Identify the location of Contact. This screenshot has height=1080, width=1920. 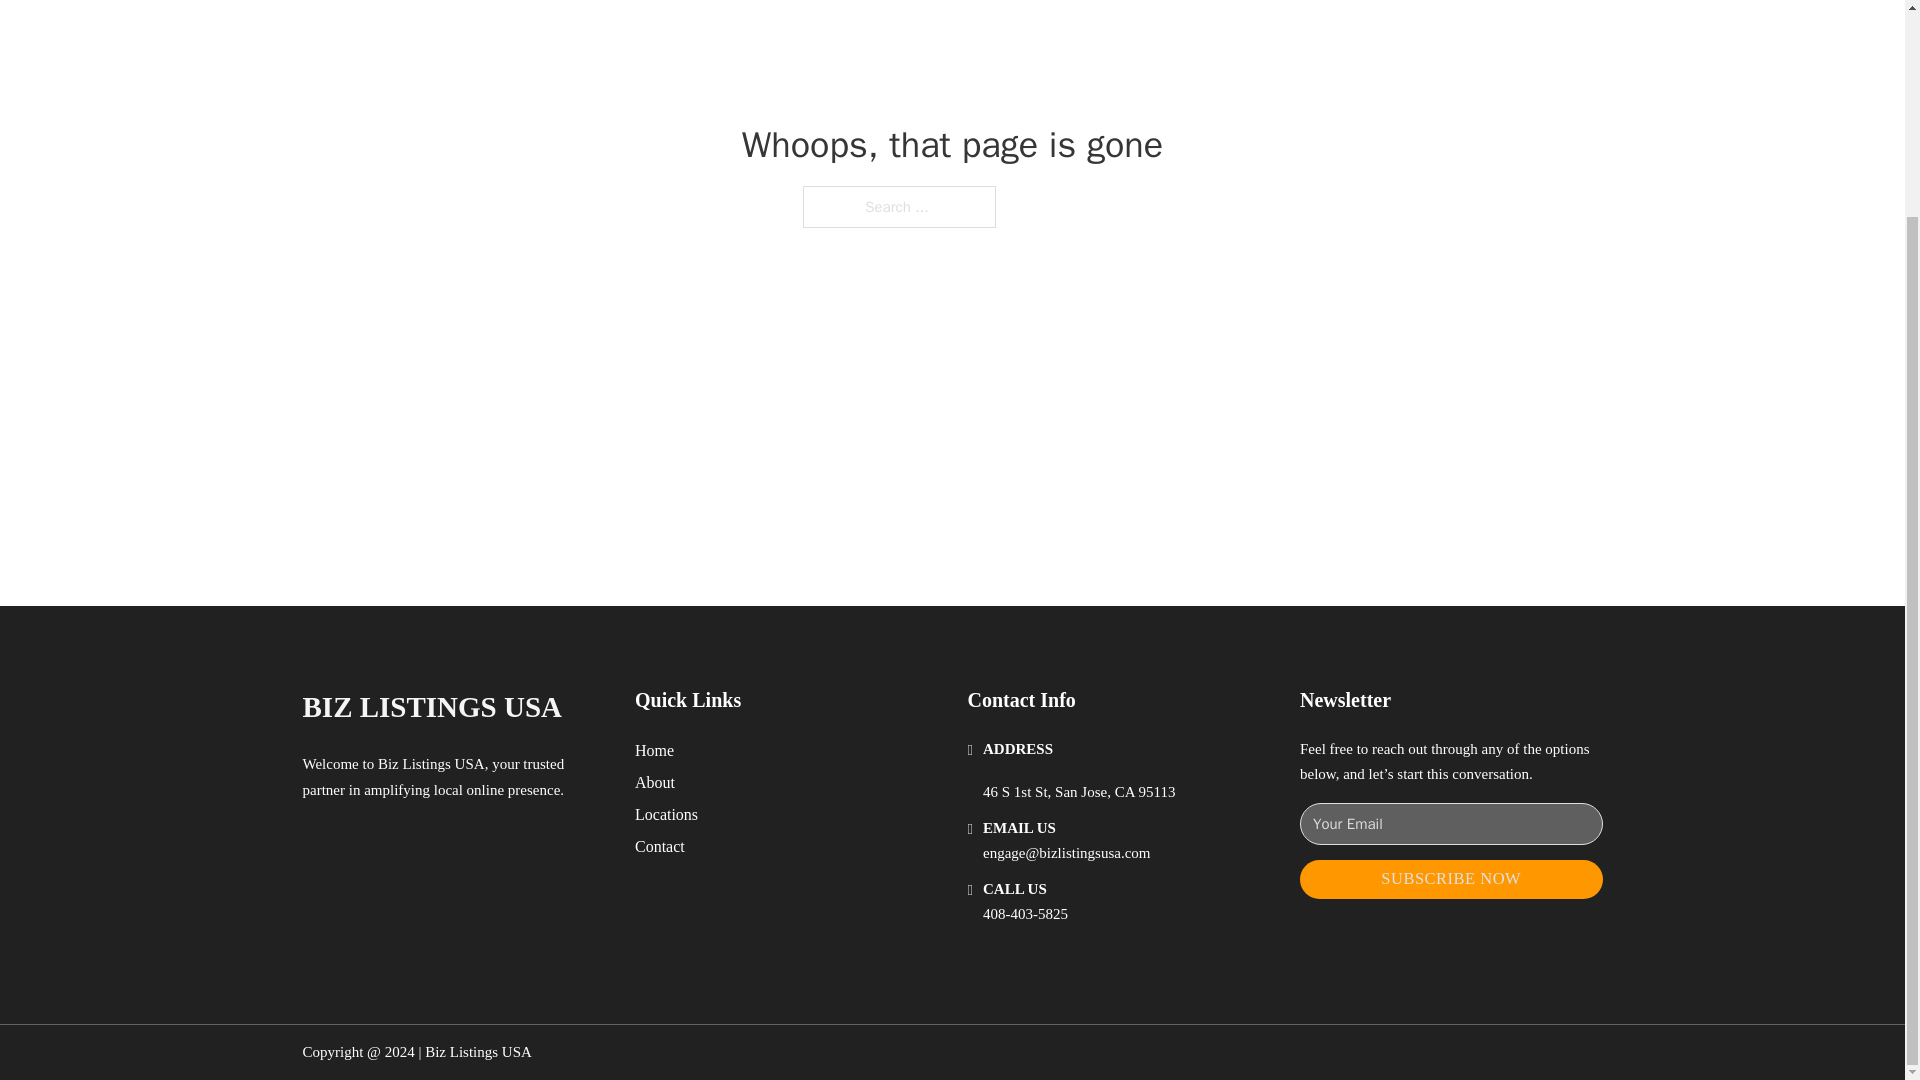
(660, 846).